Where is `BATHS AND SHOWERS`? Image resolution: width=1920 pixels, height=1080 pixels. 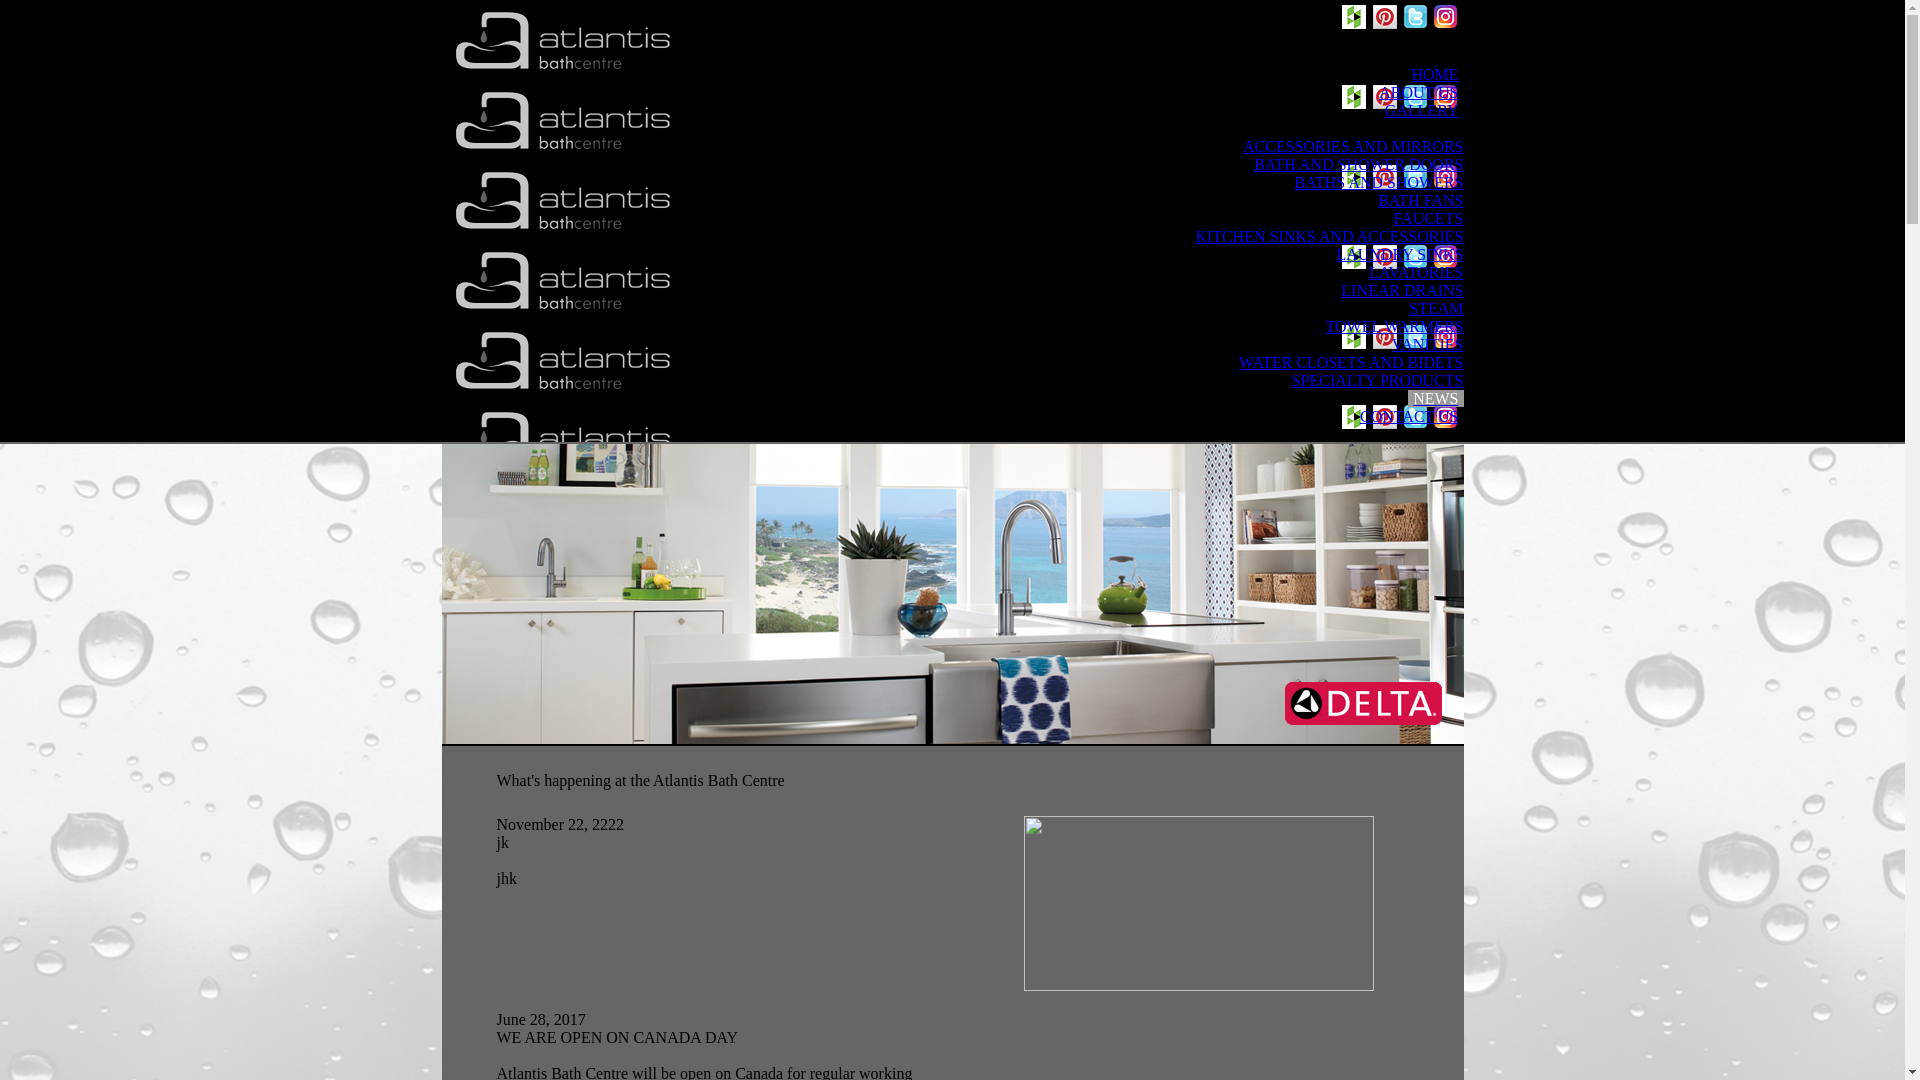 BATHS AND SHOWERS is located at coordinates (1380, 182).